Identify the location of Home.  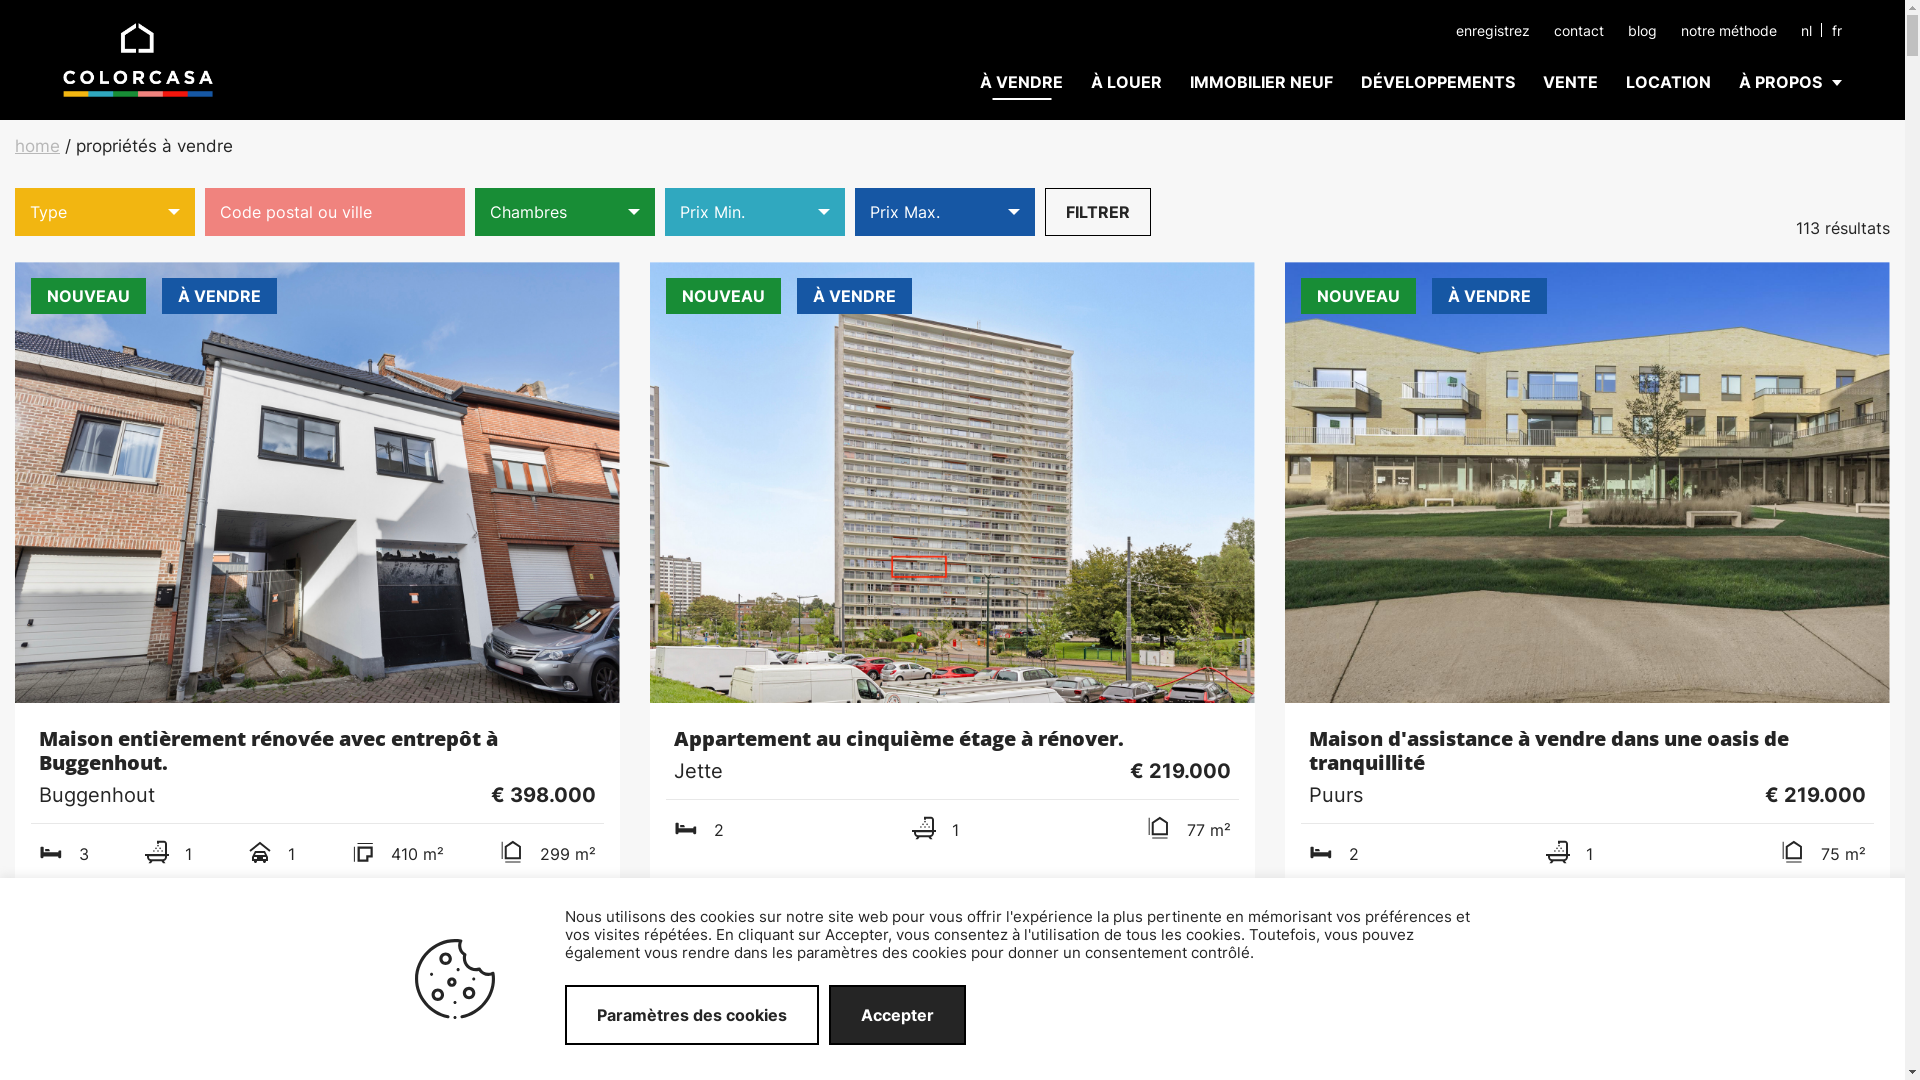
(138, 58).